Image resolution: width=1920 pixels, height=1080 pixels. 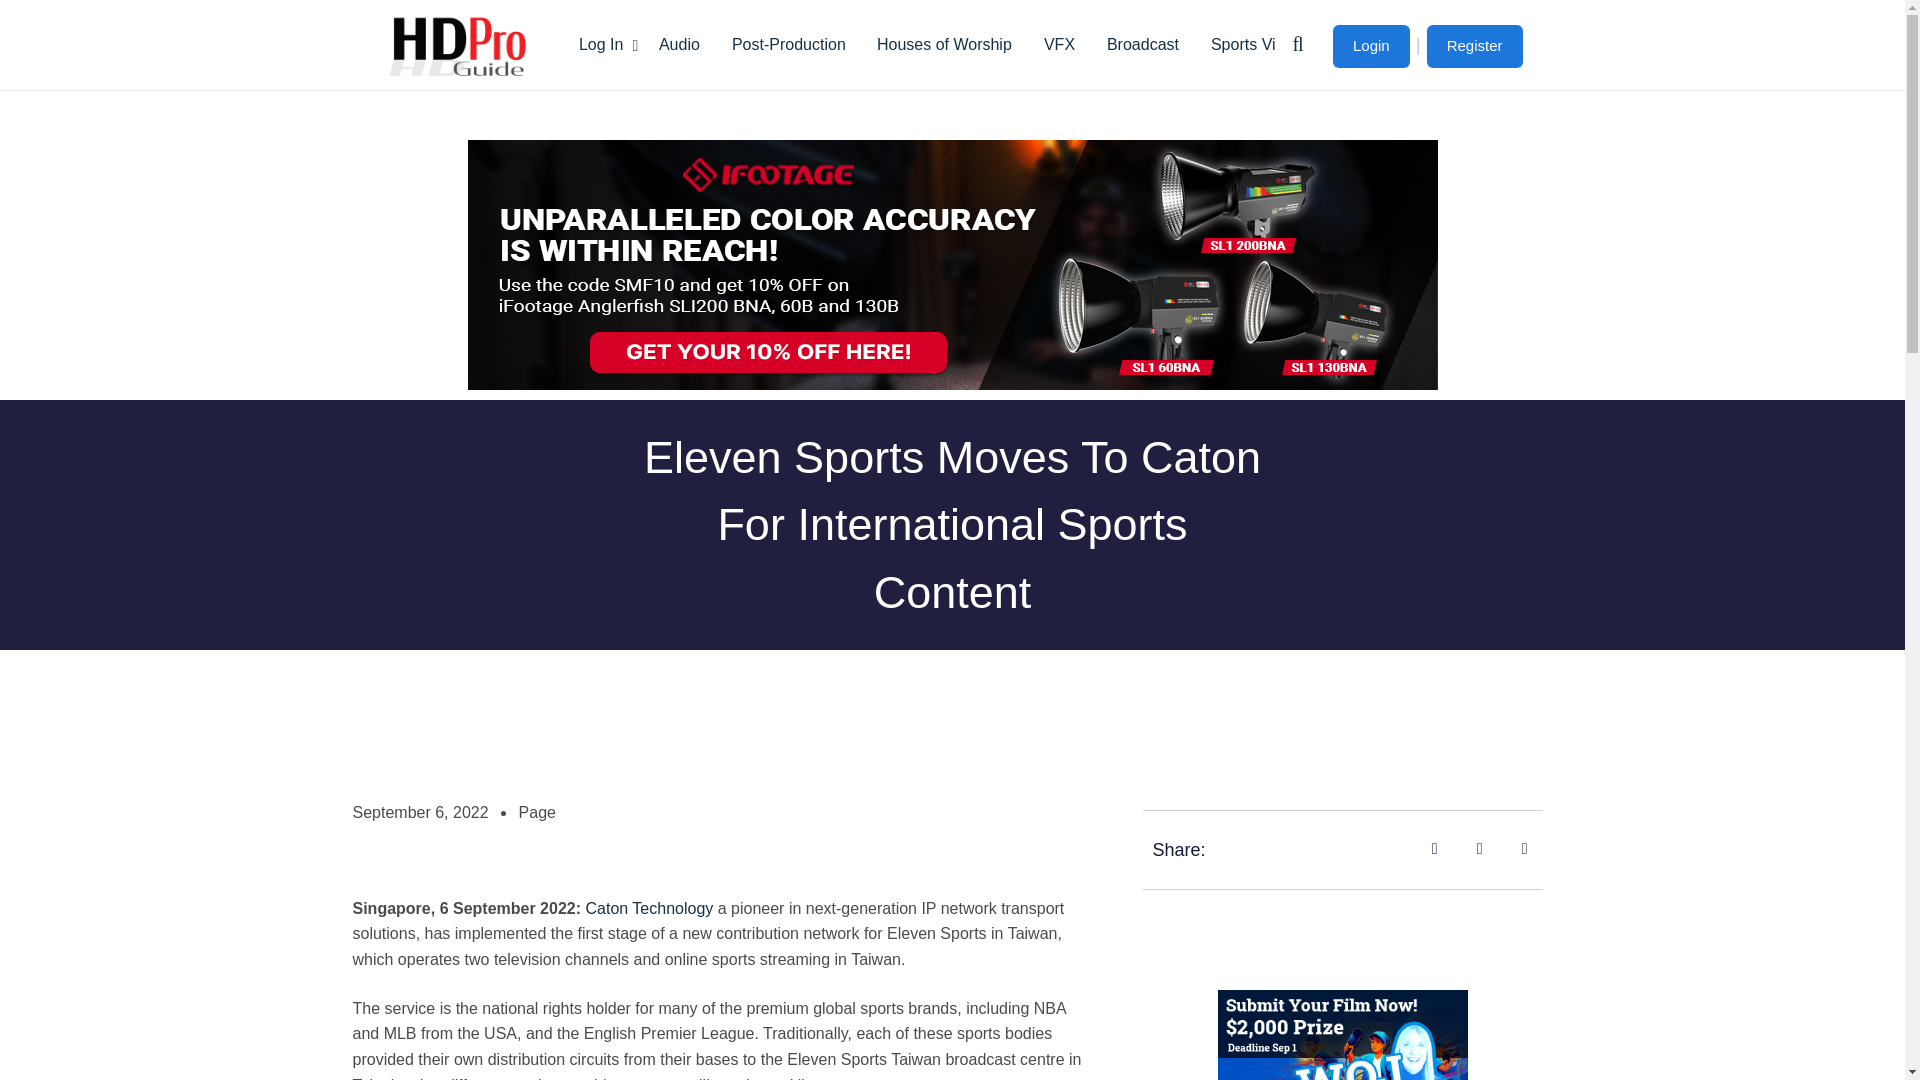 What do you see at coordinates (680, 44) in the screenshot?
I see `Audio` at bounding box center [680, 44].